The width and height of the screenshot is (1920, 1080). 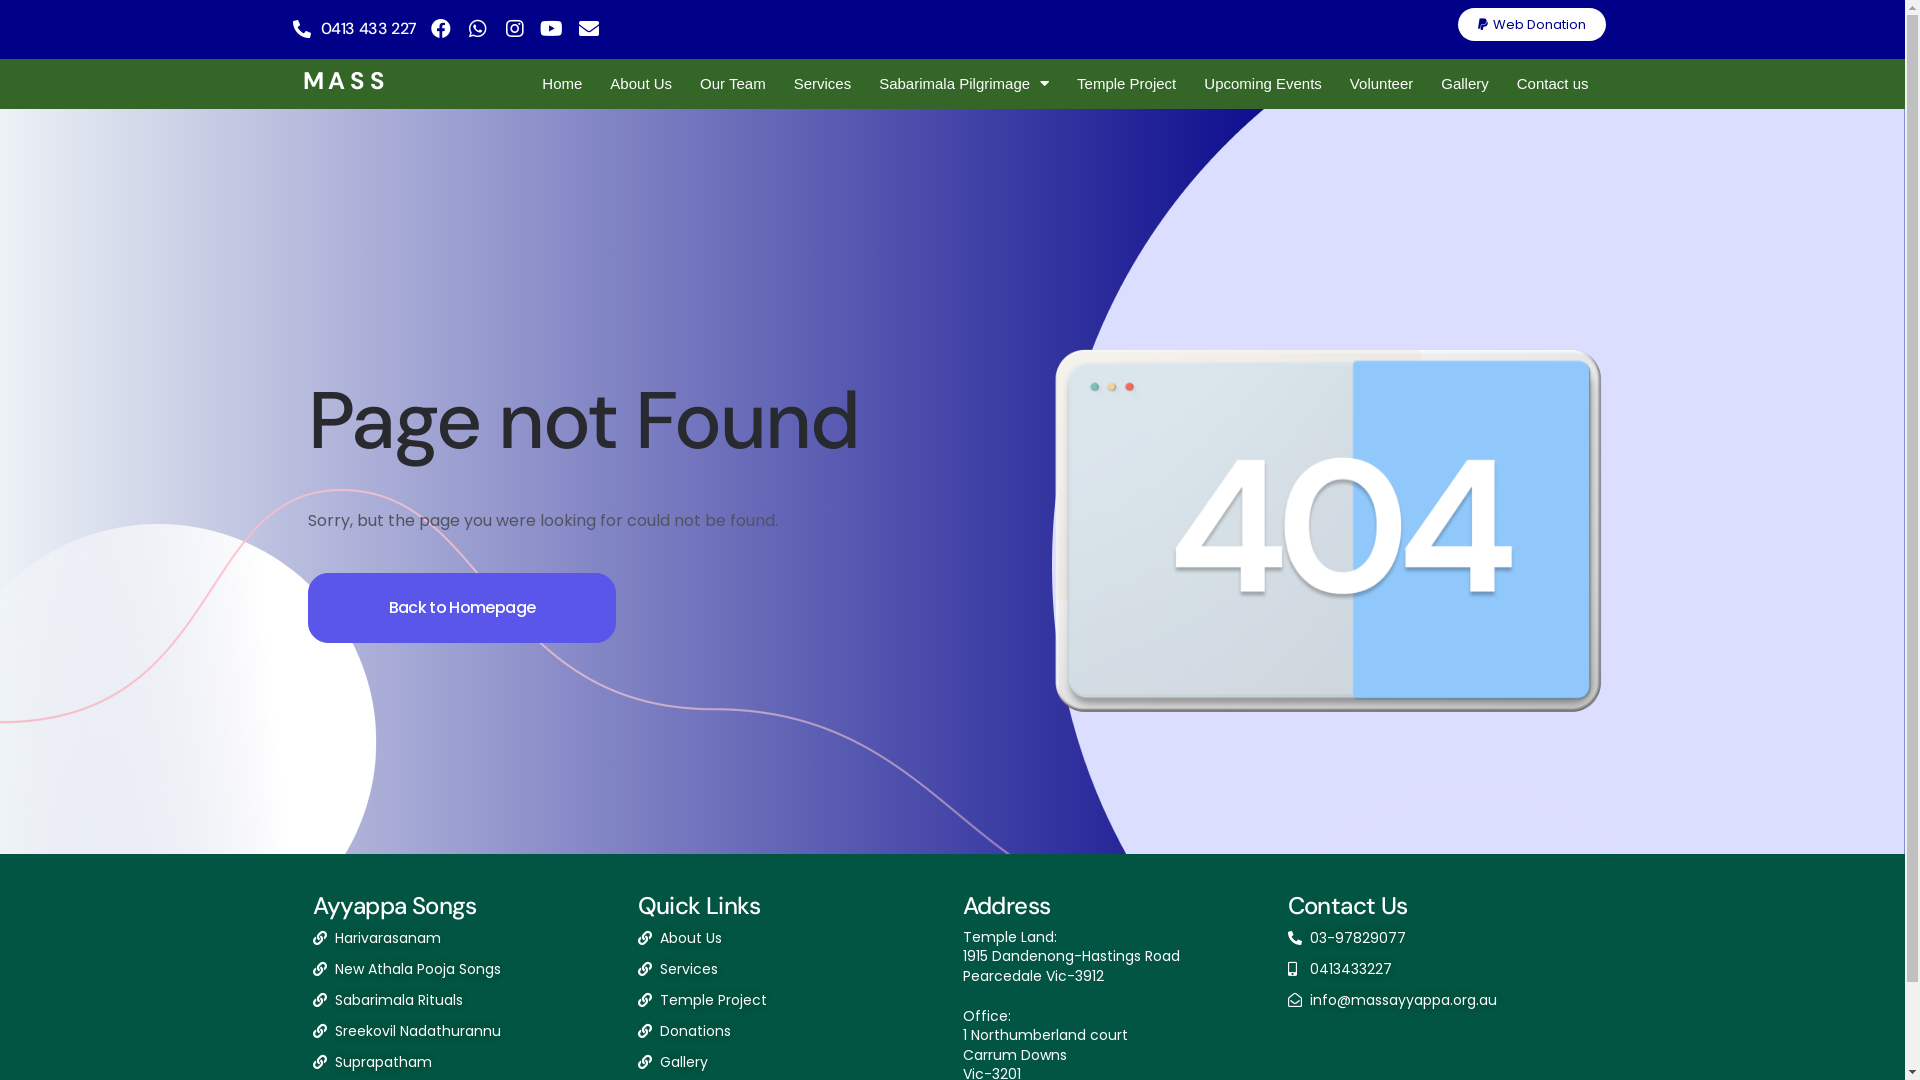 I want to click on Suprapatham, so click(x=464, y=1062).